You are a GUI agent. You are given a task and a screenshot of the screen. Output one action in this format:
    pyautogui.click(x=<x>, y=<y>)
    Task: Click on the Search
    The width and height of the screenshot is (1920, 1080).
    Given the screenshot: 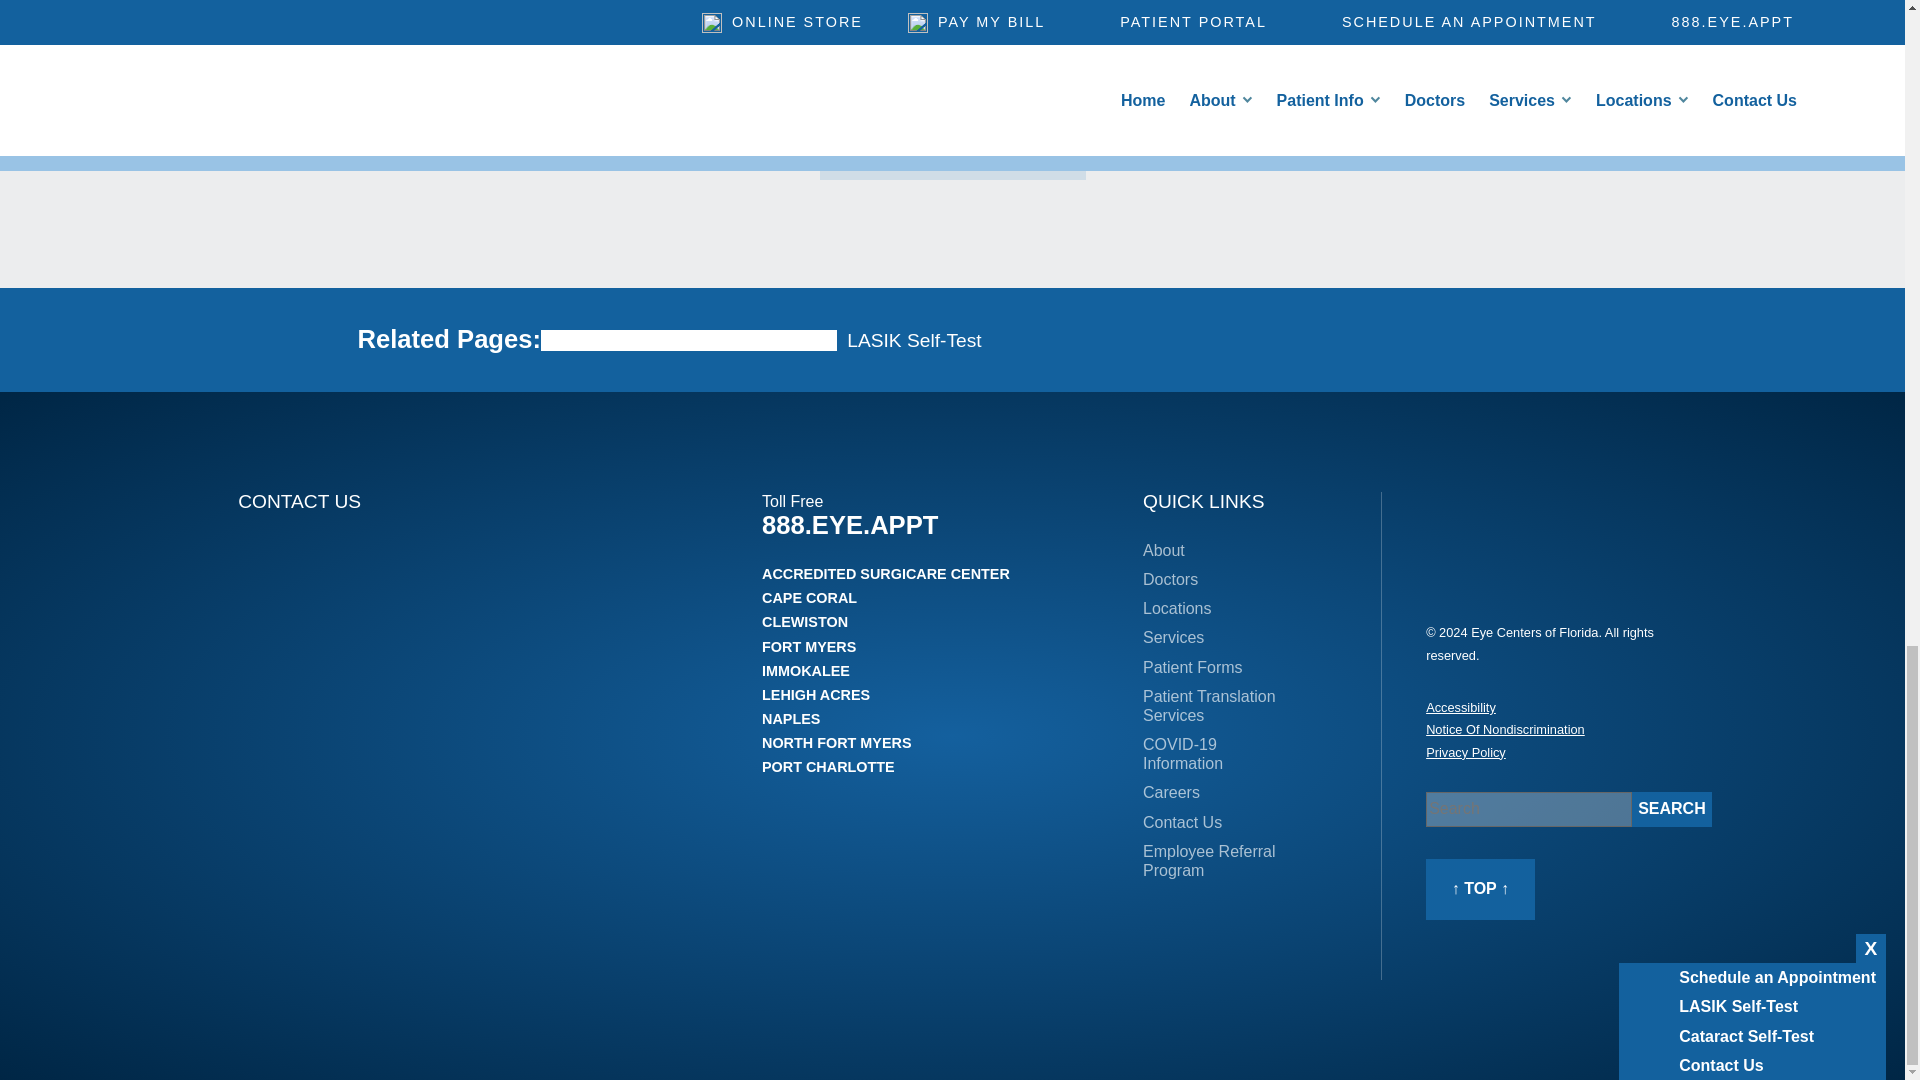 What is the action you would take?
    pyautogui.click(x=1672, y=809)
    